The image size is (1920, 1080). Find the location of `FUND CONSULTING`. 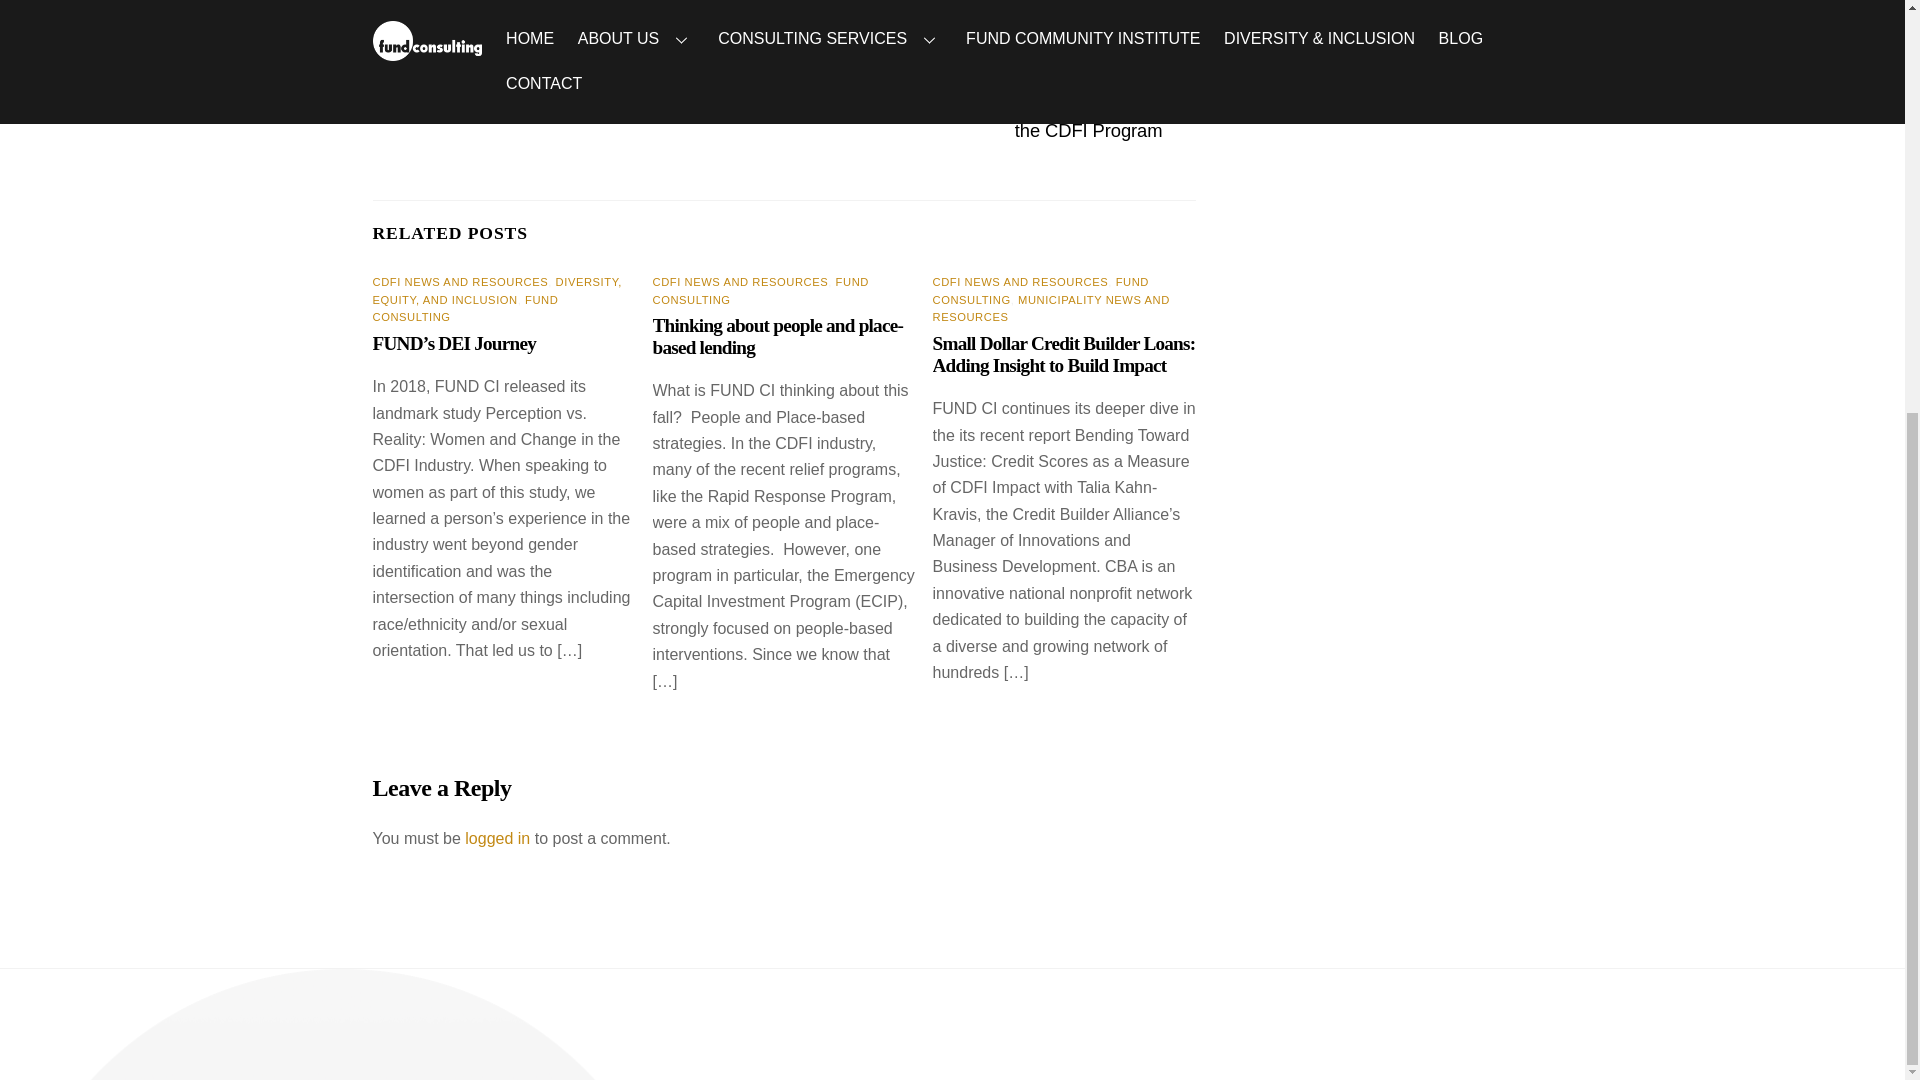

FUND CONSULTING is located at coordinates (465, 308).